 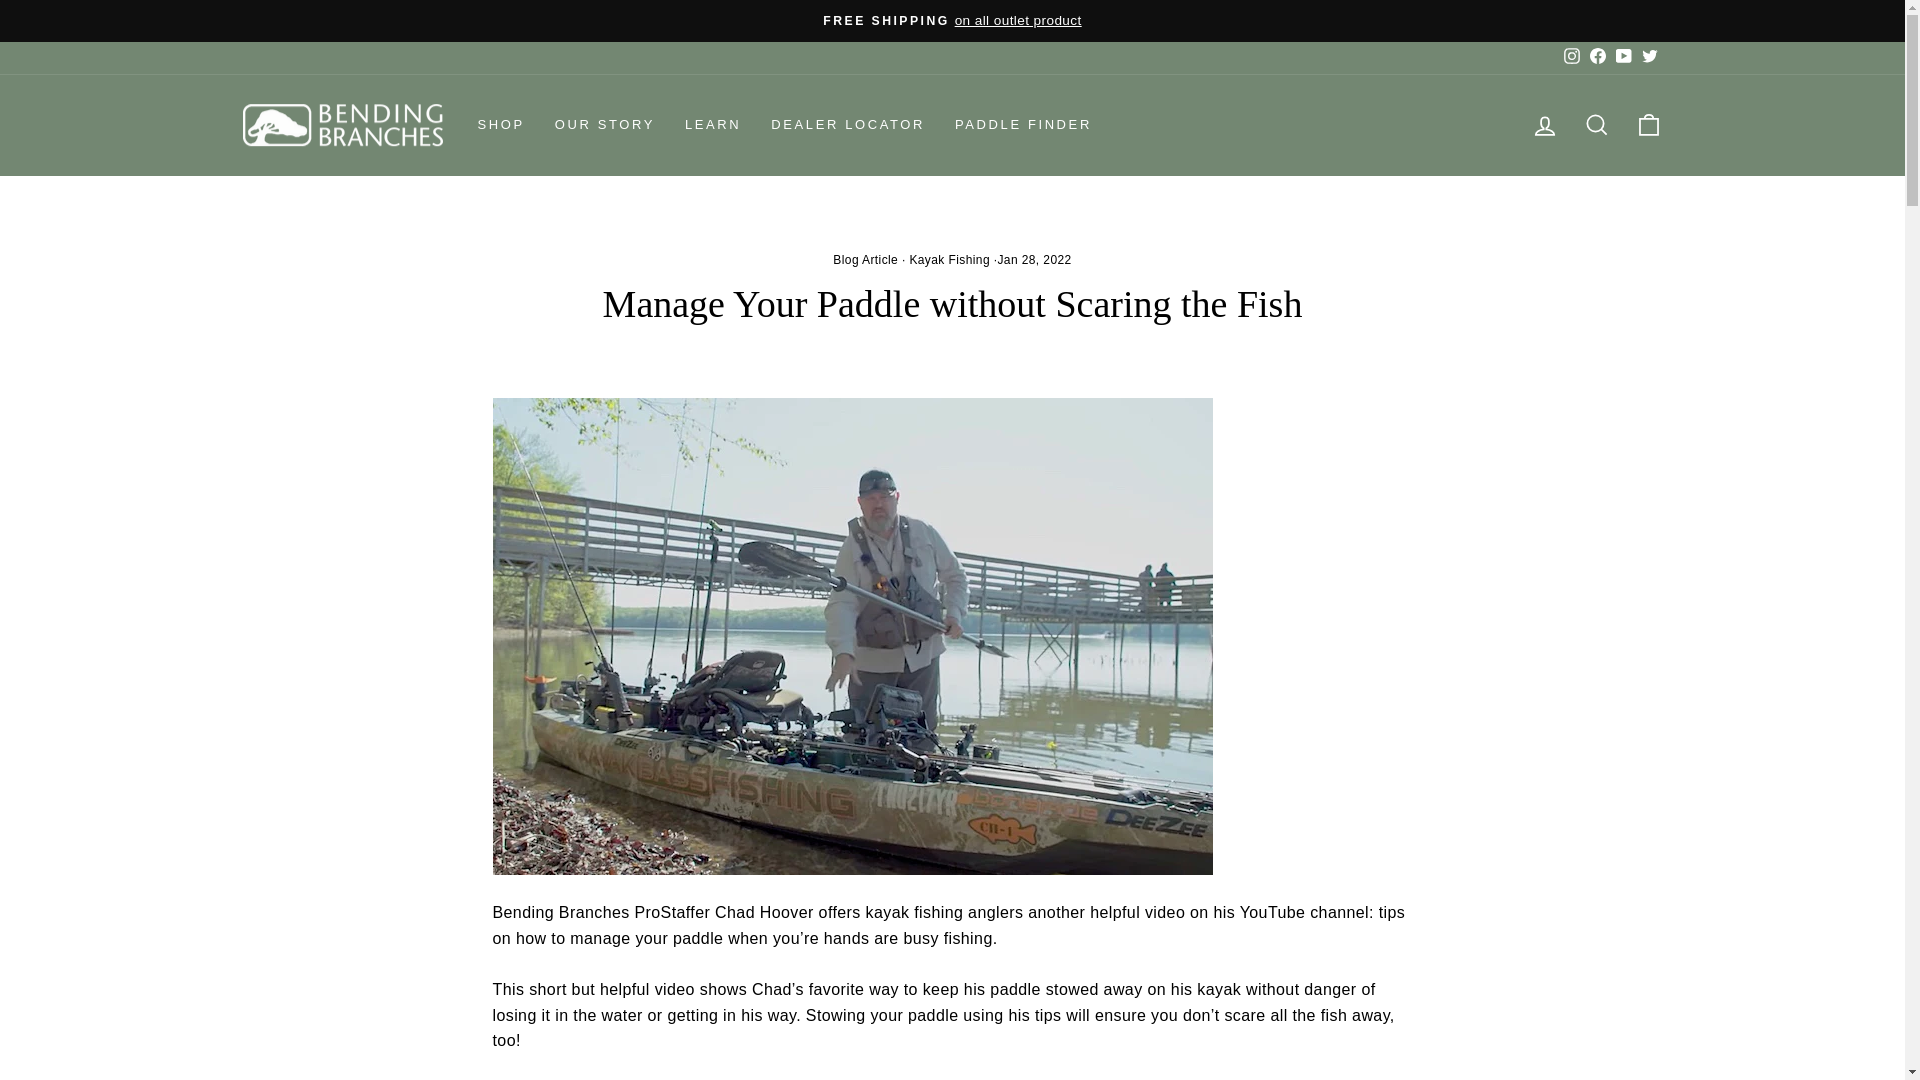 I want to click on instagram, so click(x=1572, y=55).